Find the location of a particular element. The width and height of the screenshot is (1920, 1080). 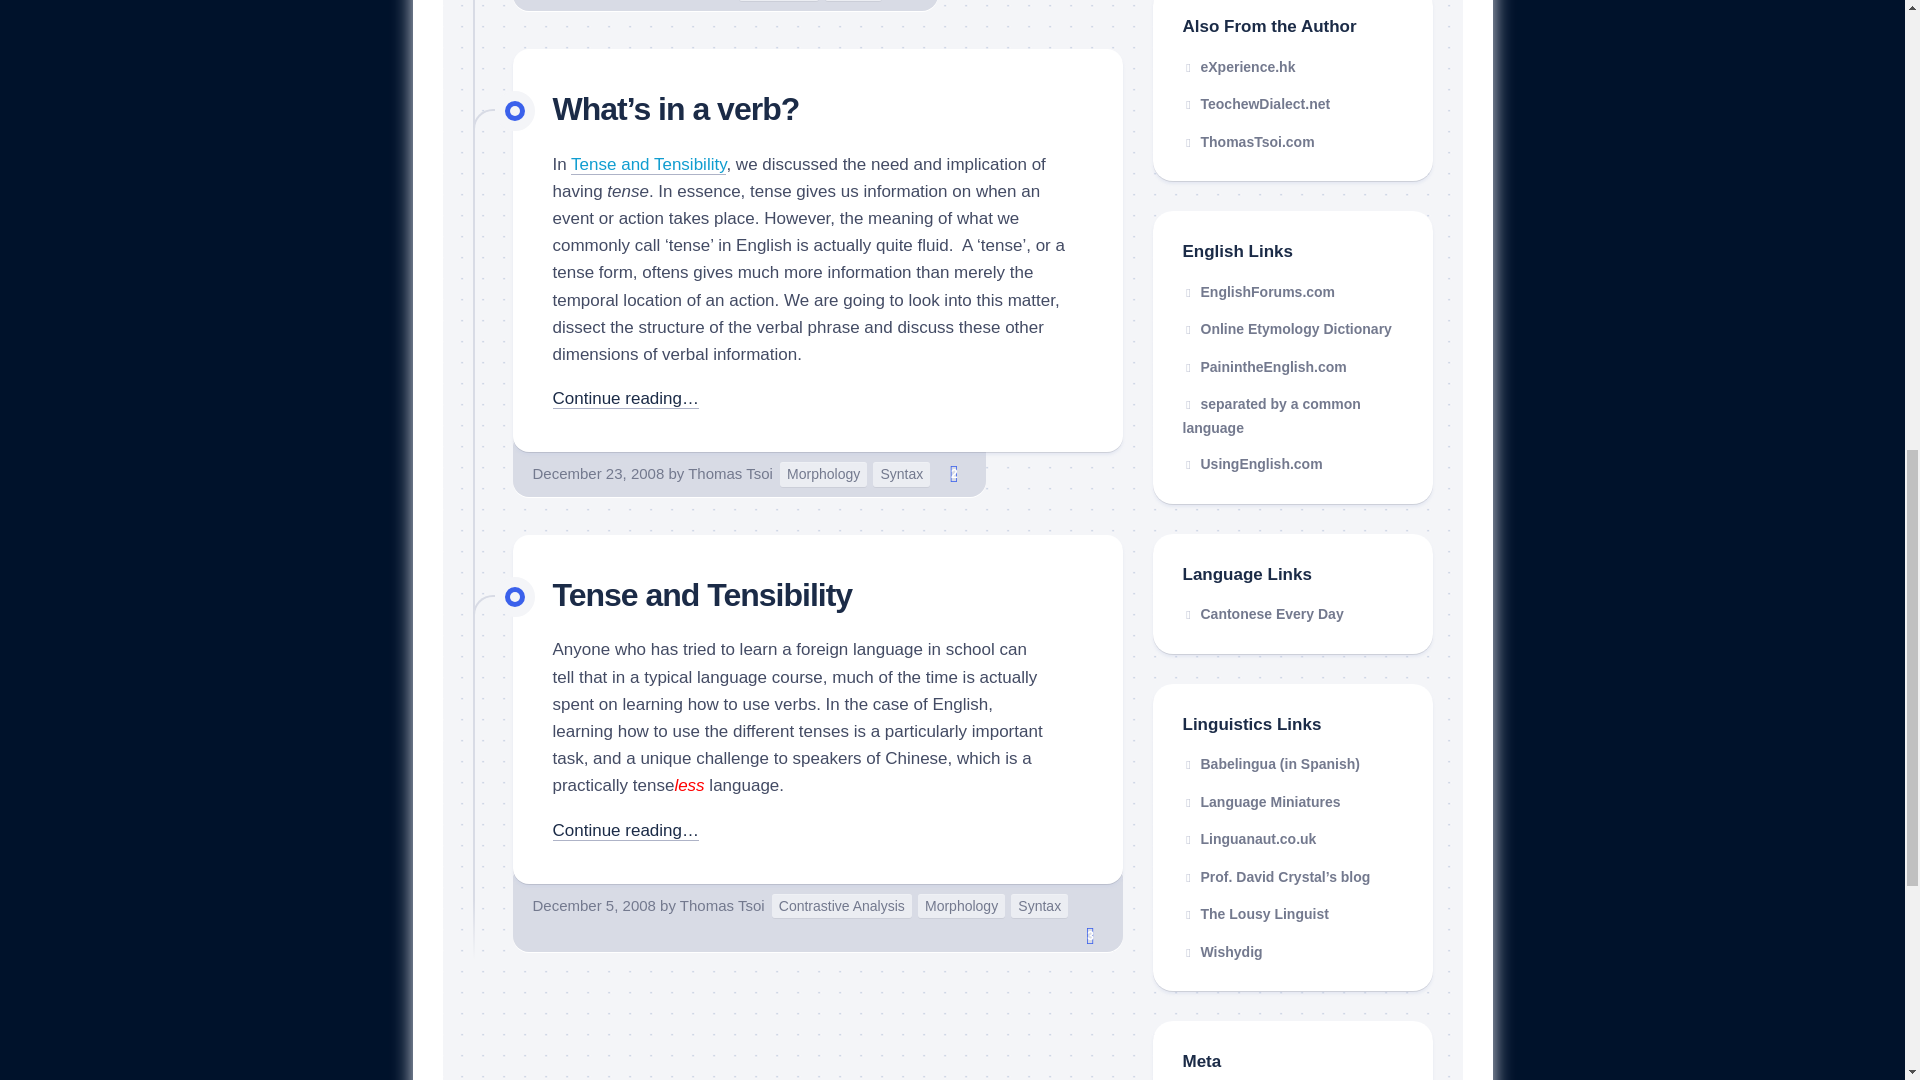

Syntax is located at coordinates (901, 474).